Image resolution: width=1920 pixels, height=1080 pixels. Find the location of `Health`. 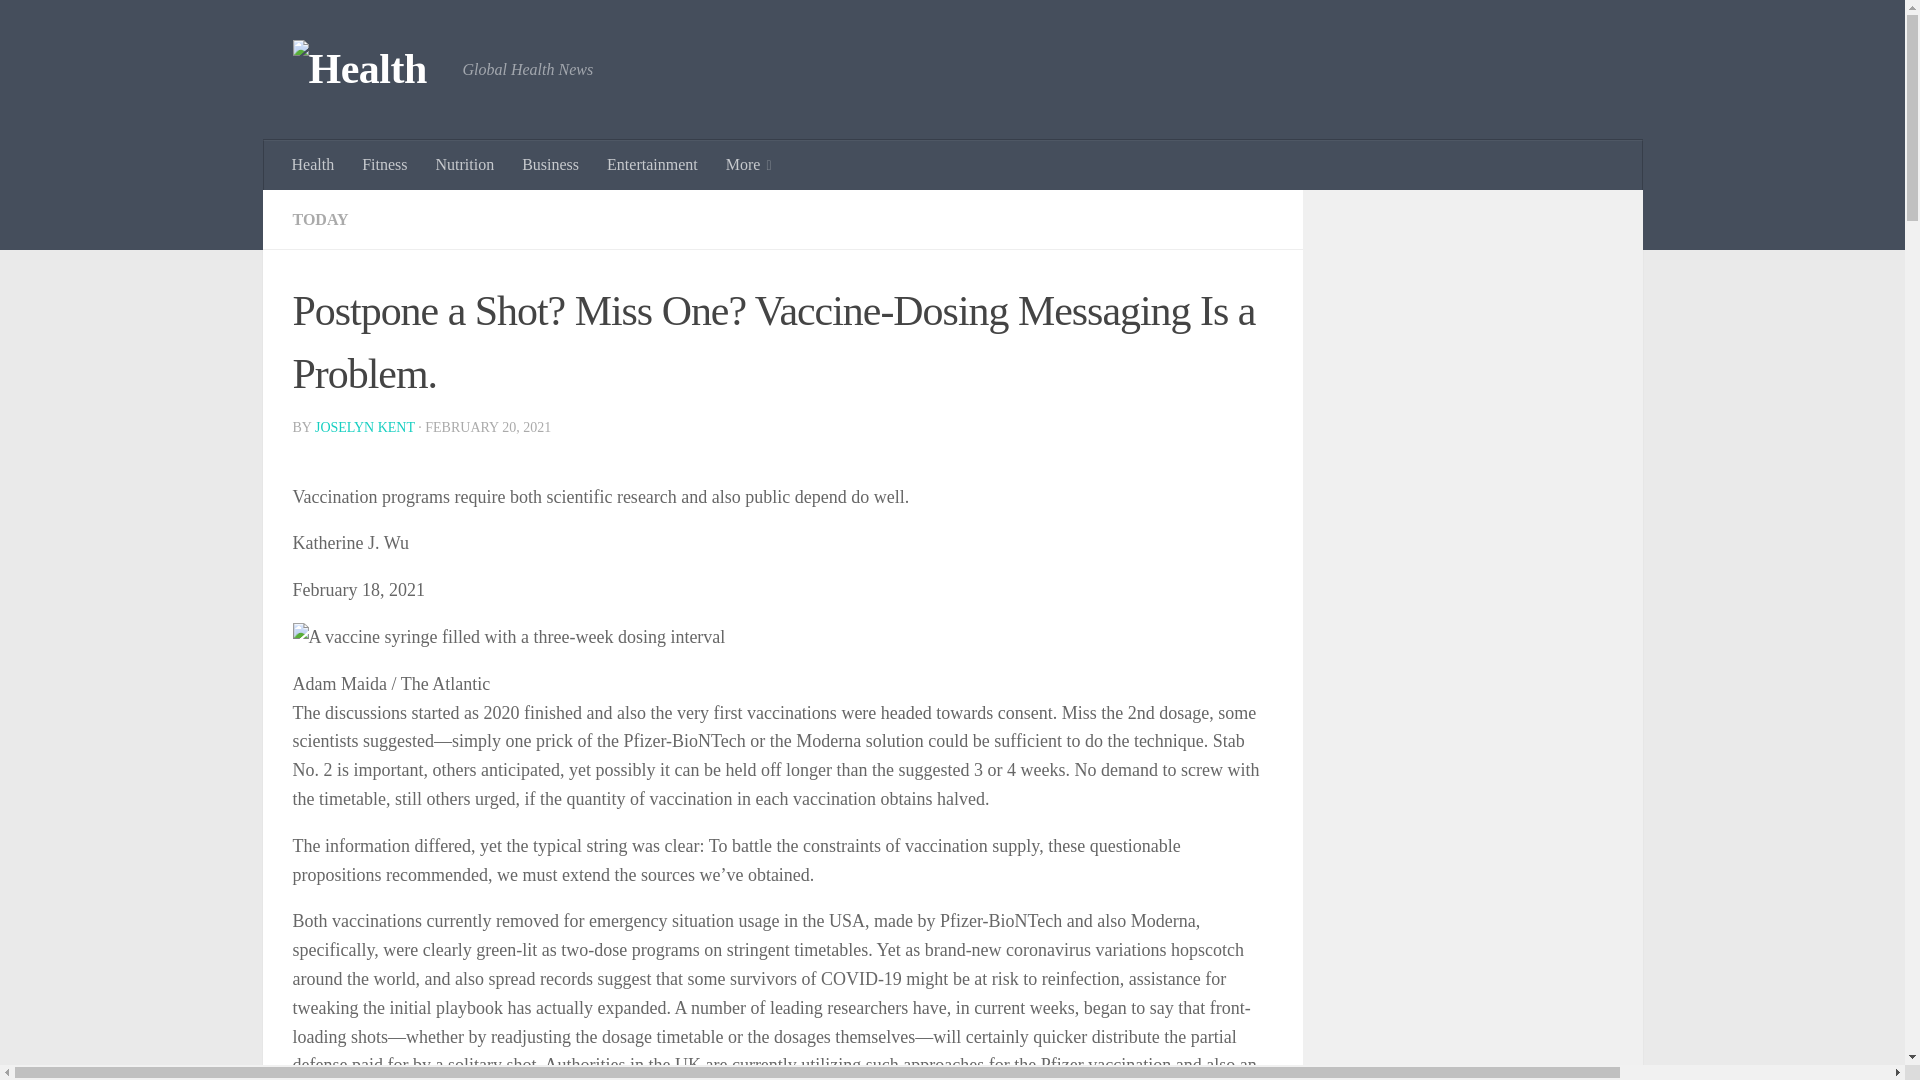

Health is located at coordinates (314, 165).